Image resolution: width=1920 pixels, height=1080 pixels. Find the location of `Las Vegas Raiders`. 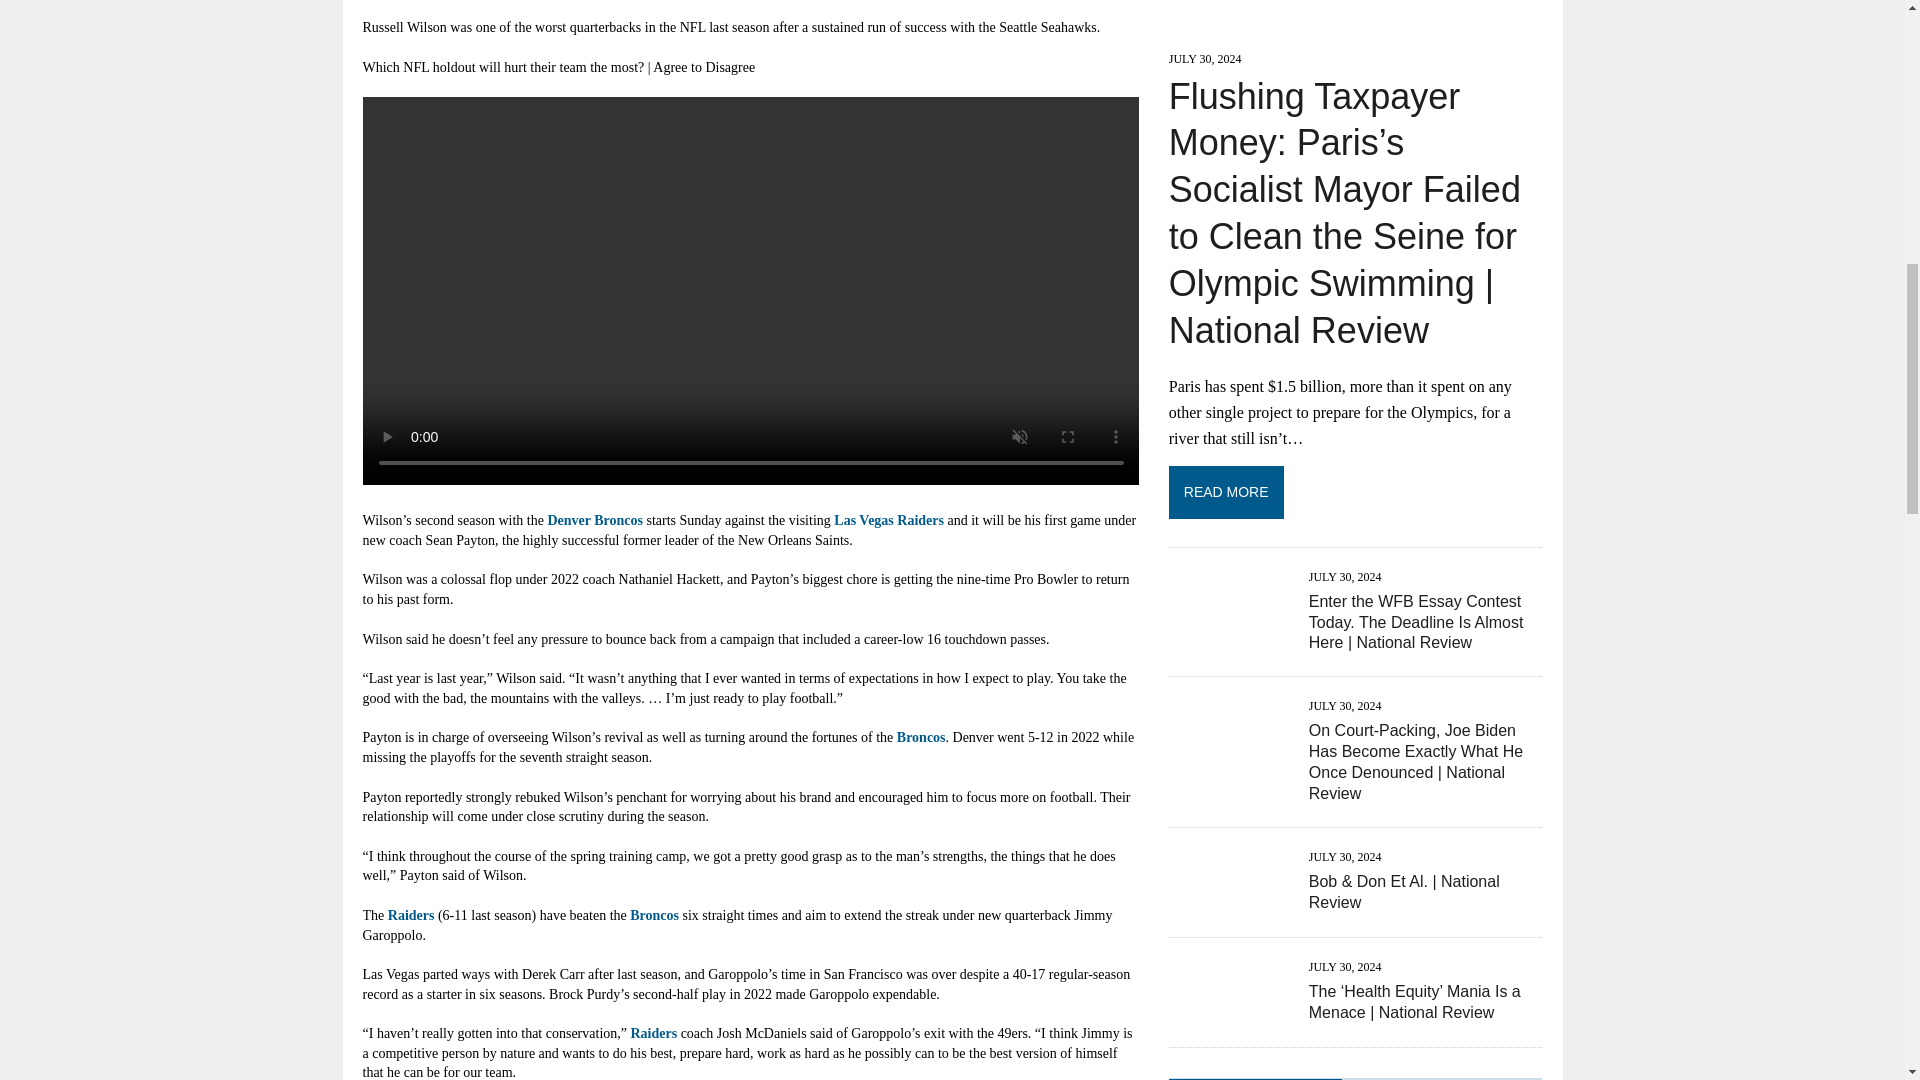

Las Vegas Raiders is located at coordinates (888, 520).